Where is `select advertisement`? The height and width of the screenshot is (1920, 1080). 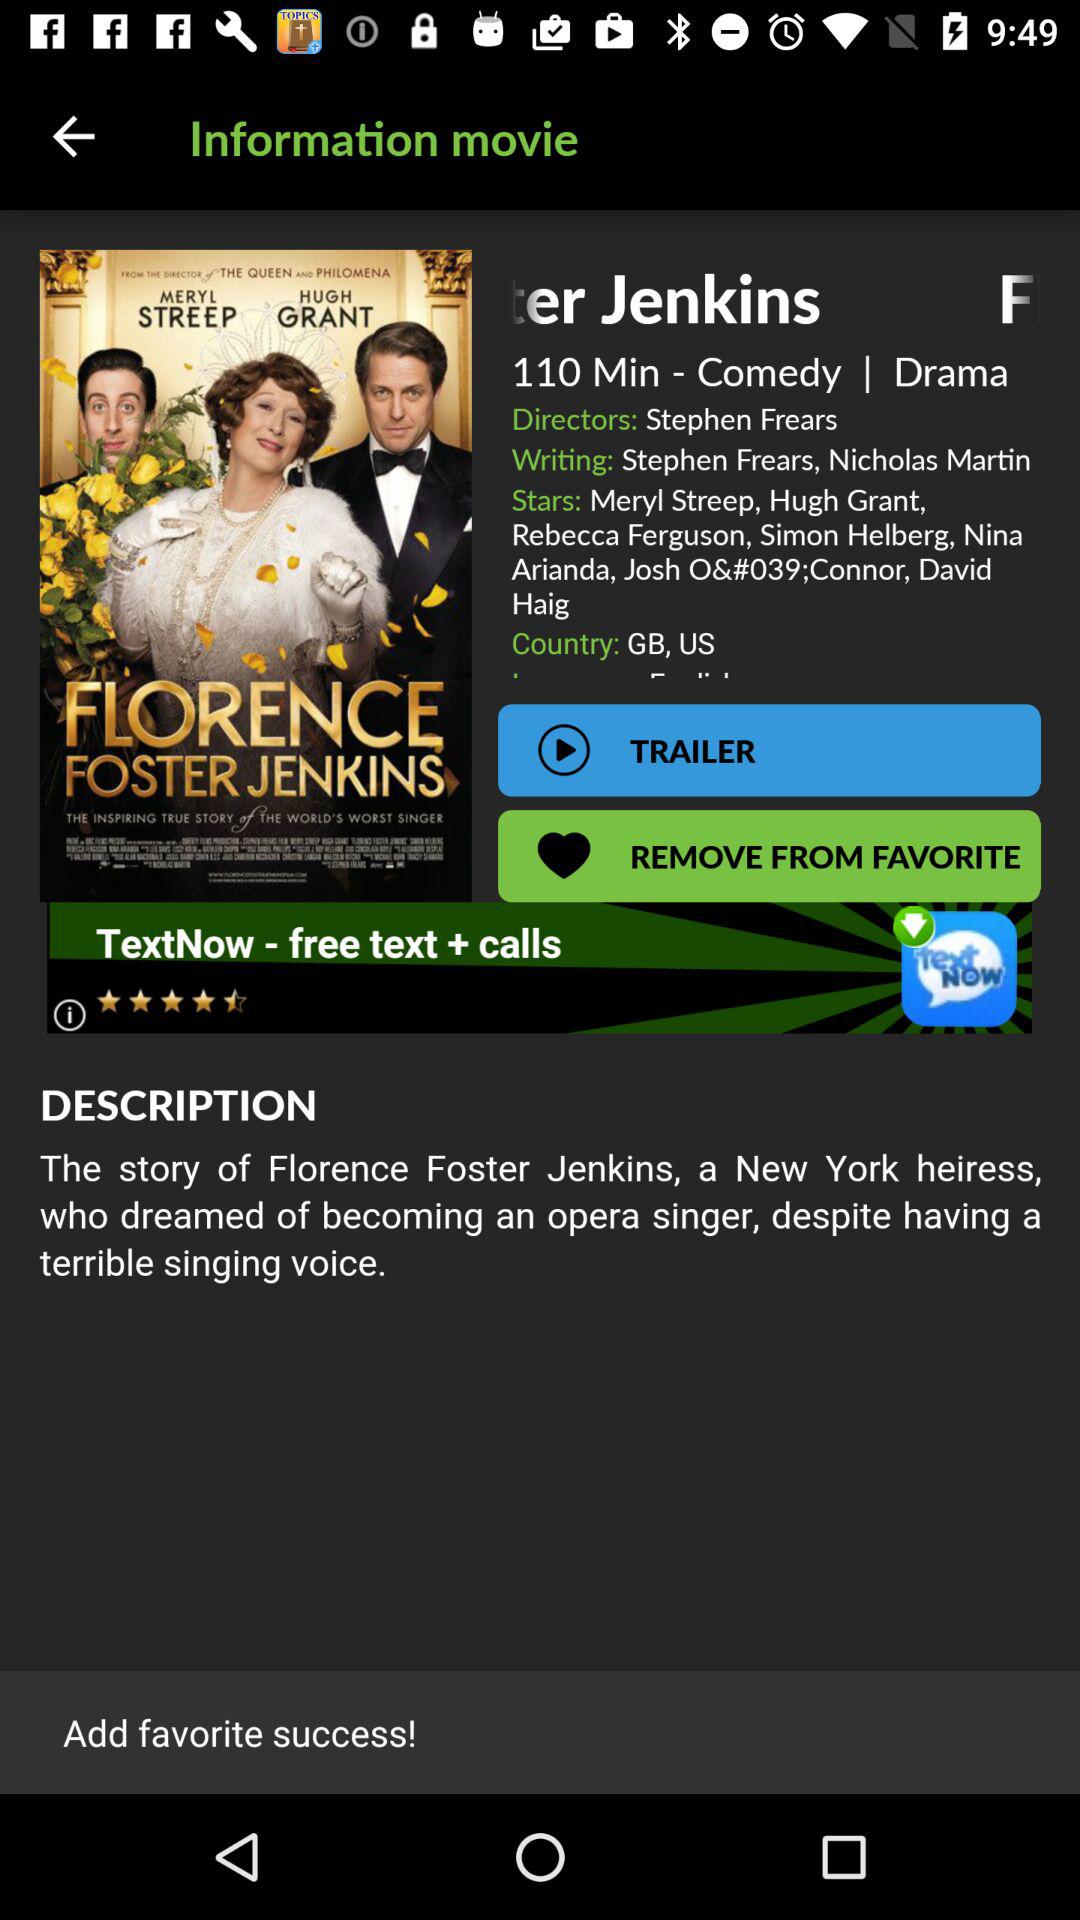
select advertisement is located at coordinates (540, 968).